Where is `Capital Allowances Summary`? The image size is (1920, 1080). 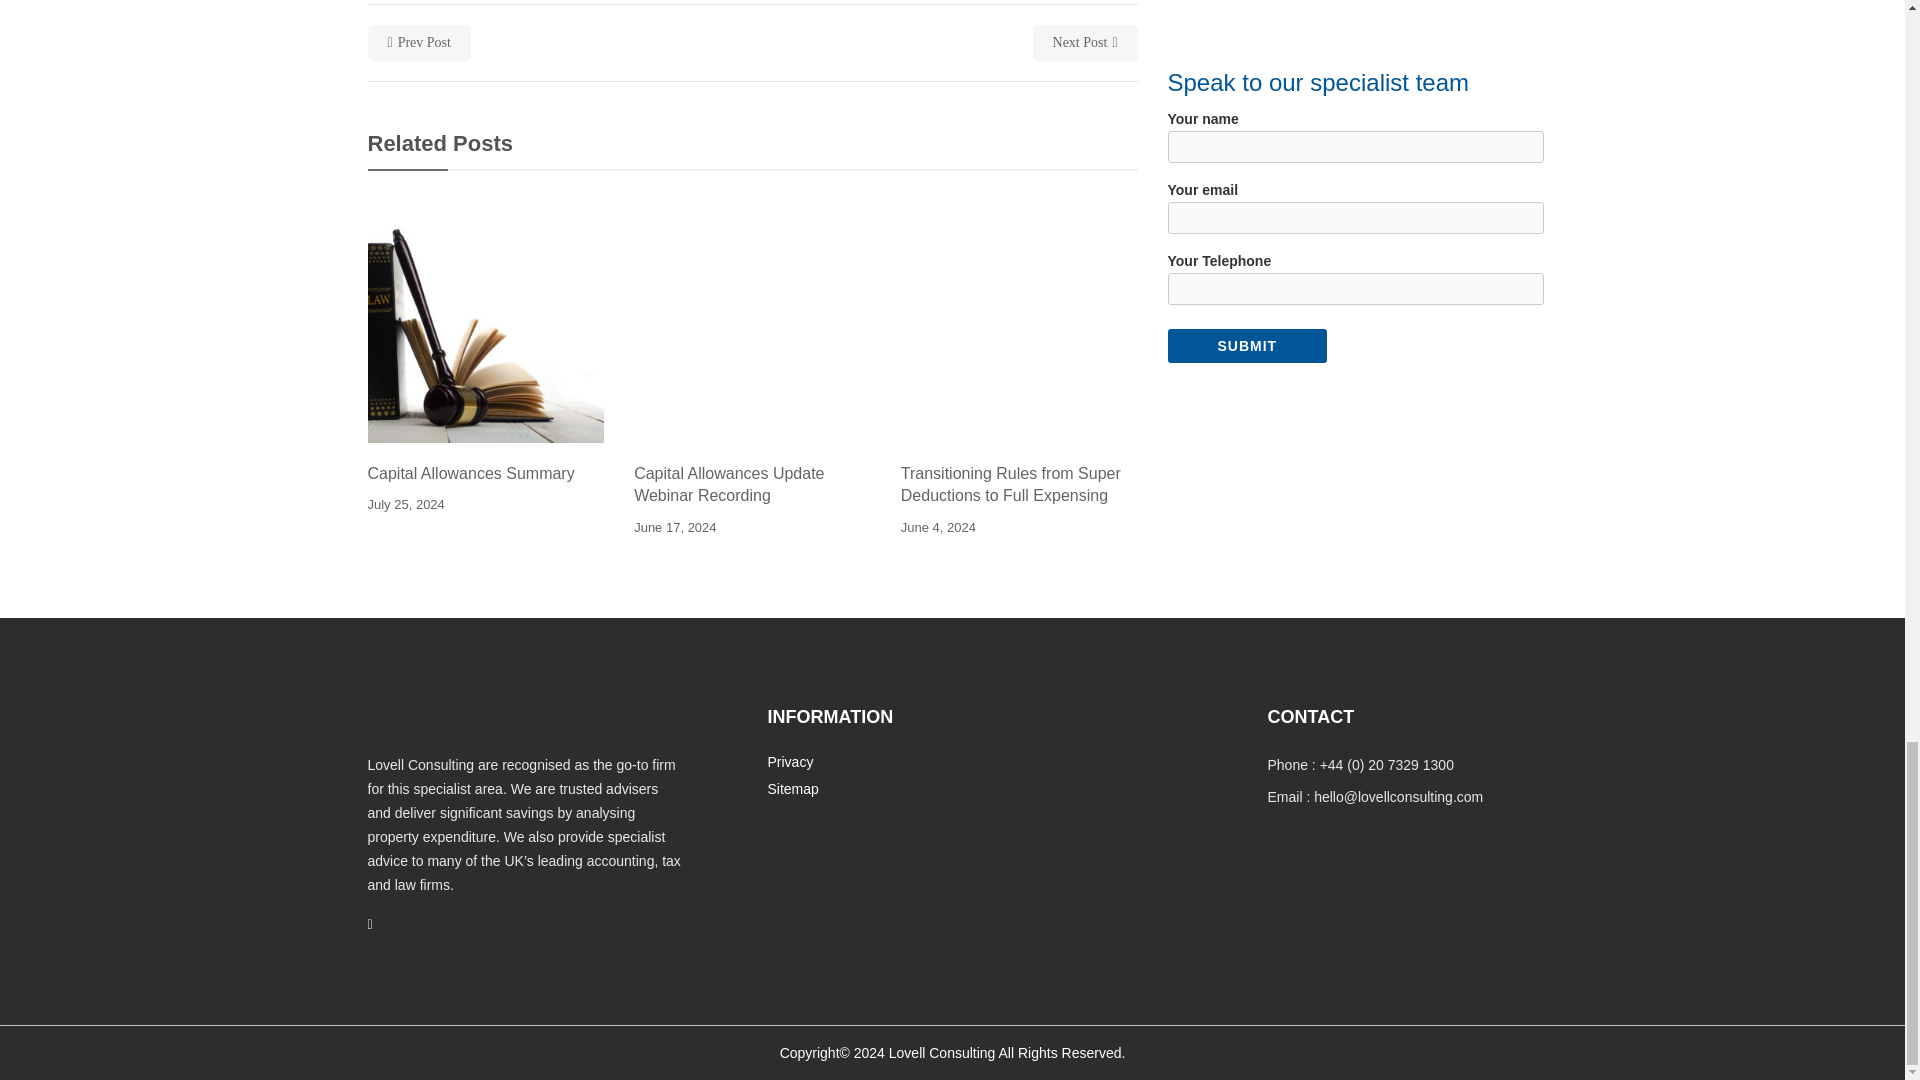
Capital Allowances Summary is located at coordinates (486, 474).